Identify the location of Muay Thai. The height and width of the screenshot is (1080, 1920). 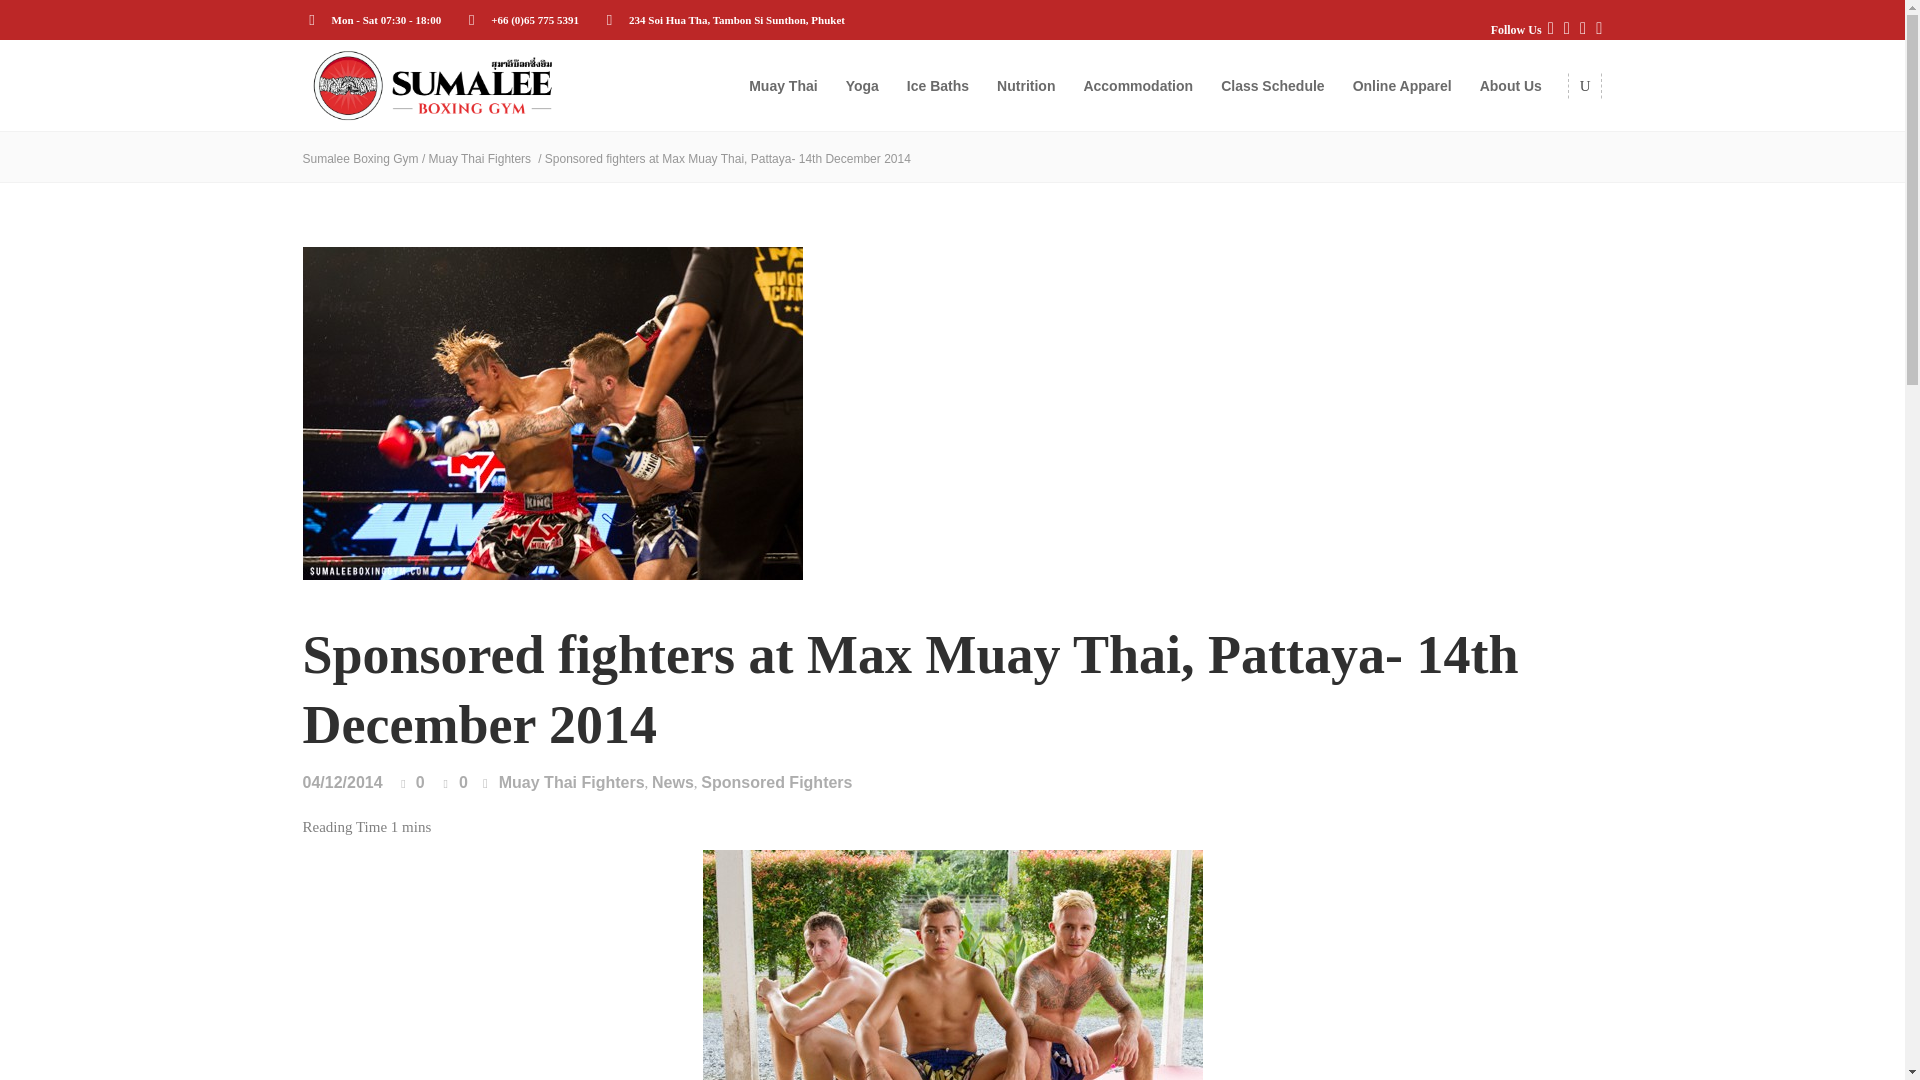
(783, 84).